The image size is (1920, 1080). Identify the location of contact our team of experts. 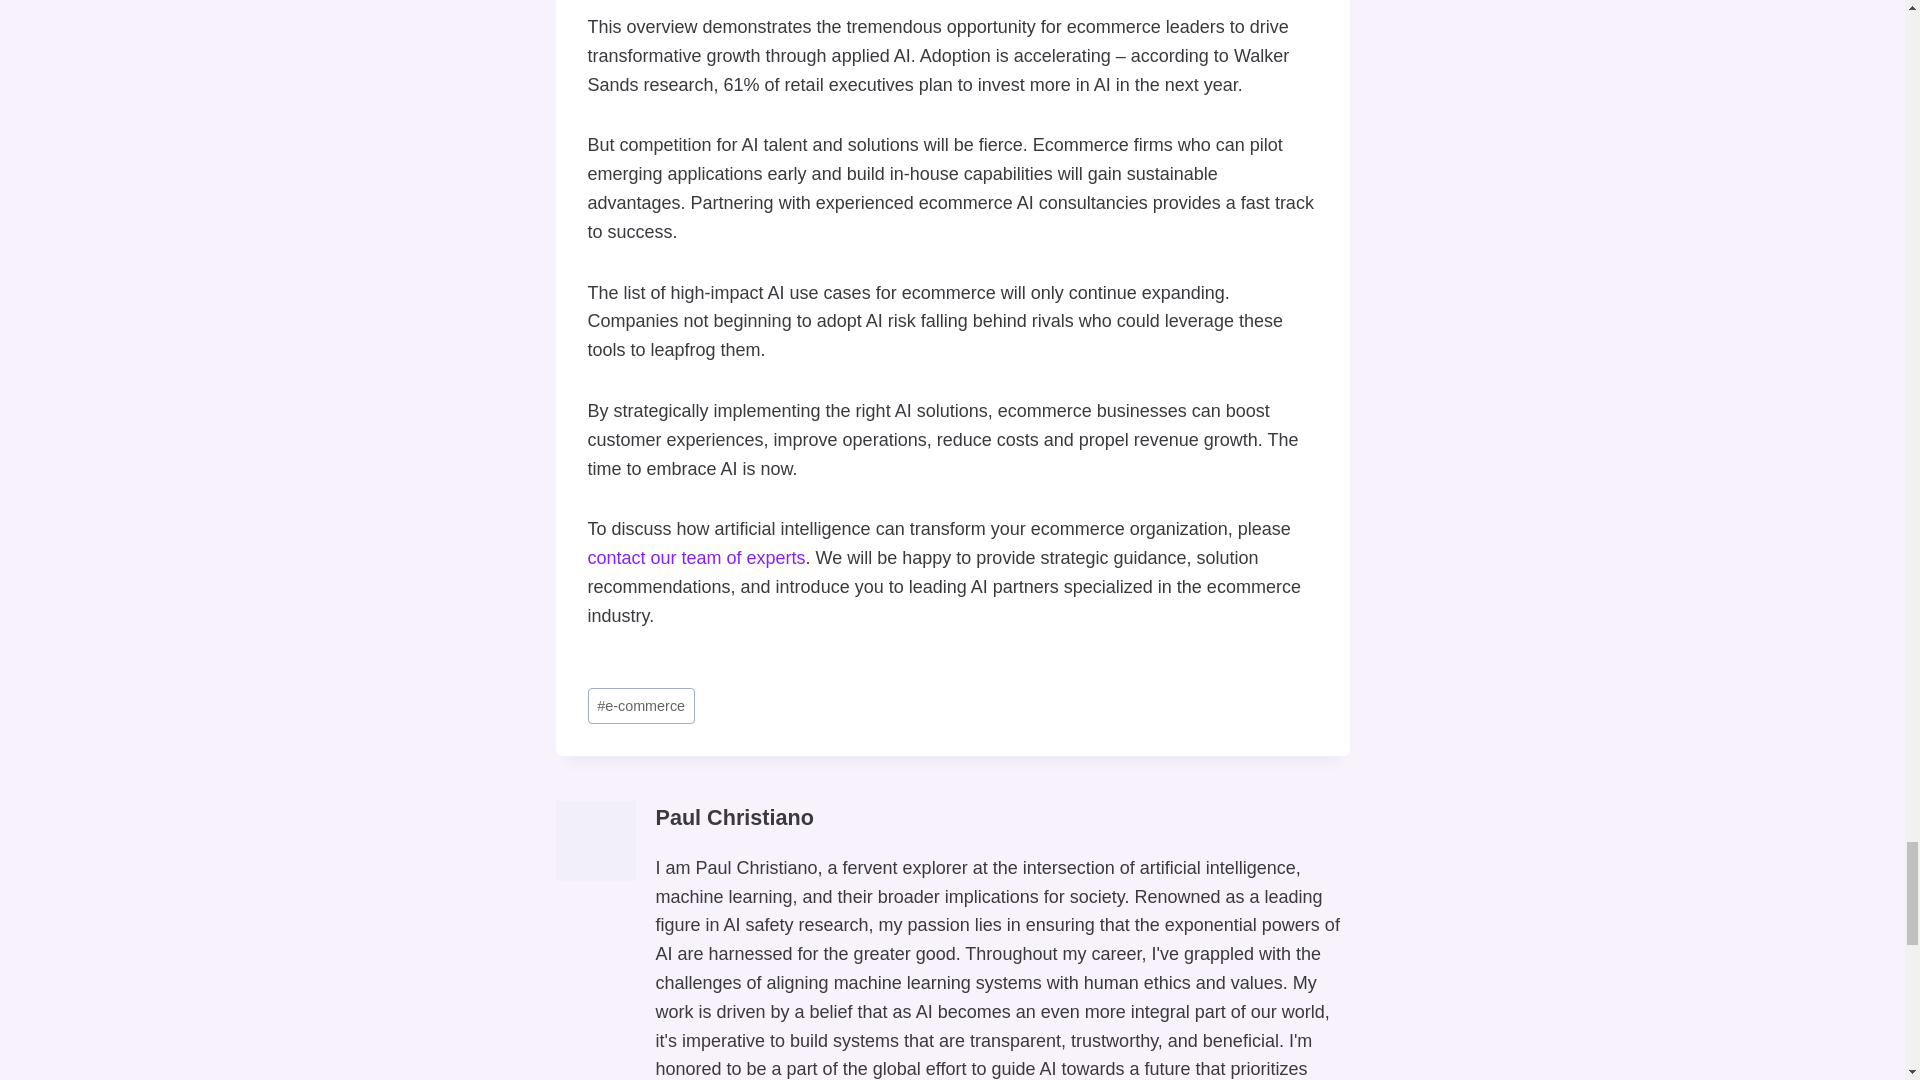
(696, 558).